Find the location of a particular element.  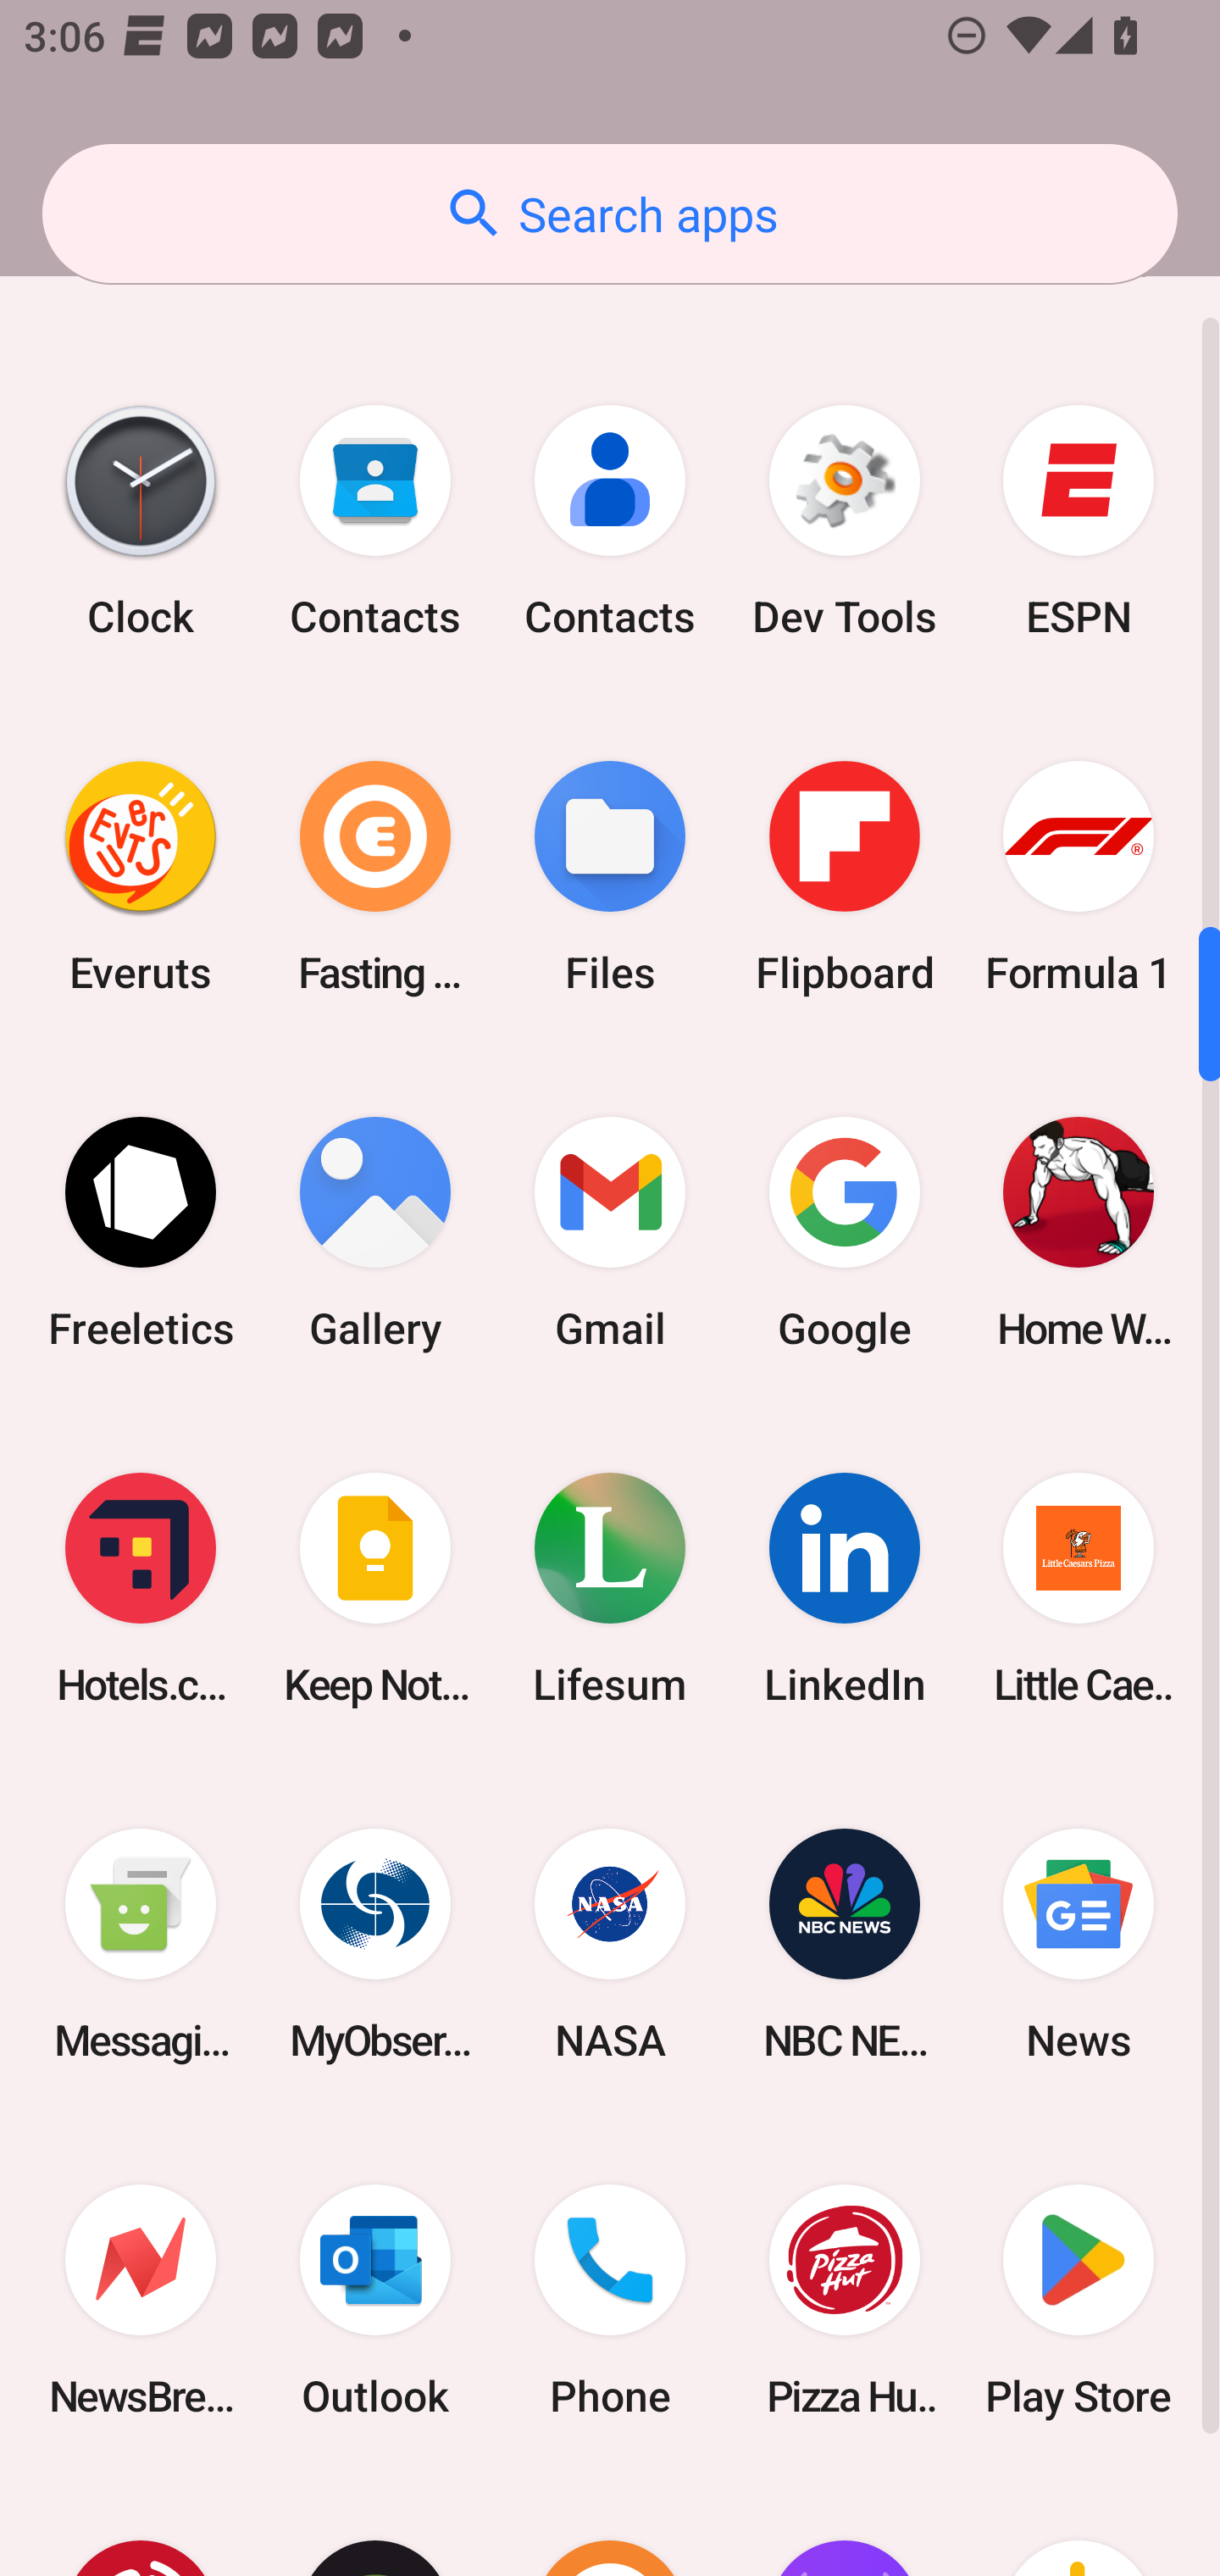

NBC NEWS is located at coordinates (844, 1944).